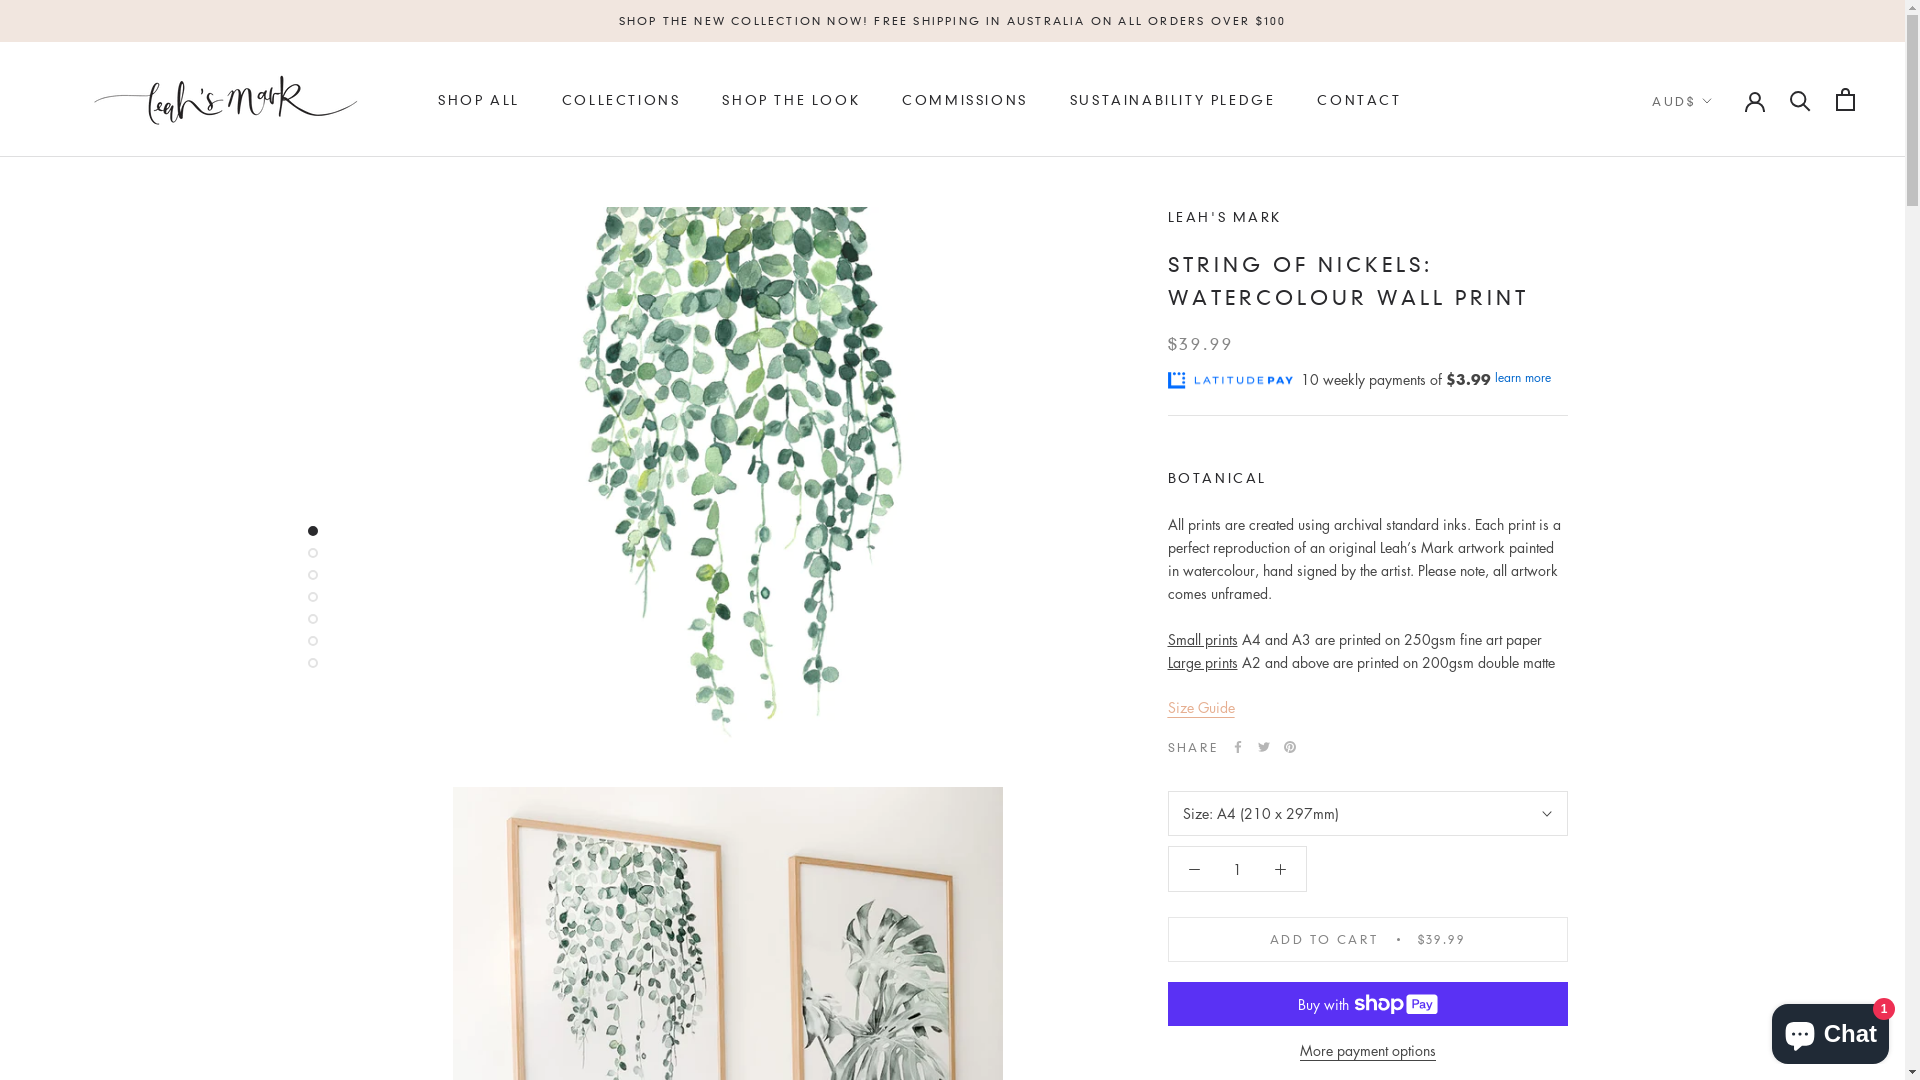 The image size is (1920, 1080). What do you see at coordinates (1722, 236) in the screenshot?
I see `AMD` at bounding box center [1722, 236].